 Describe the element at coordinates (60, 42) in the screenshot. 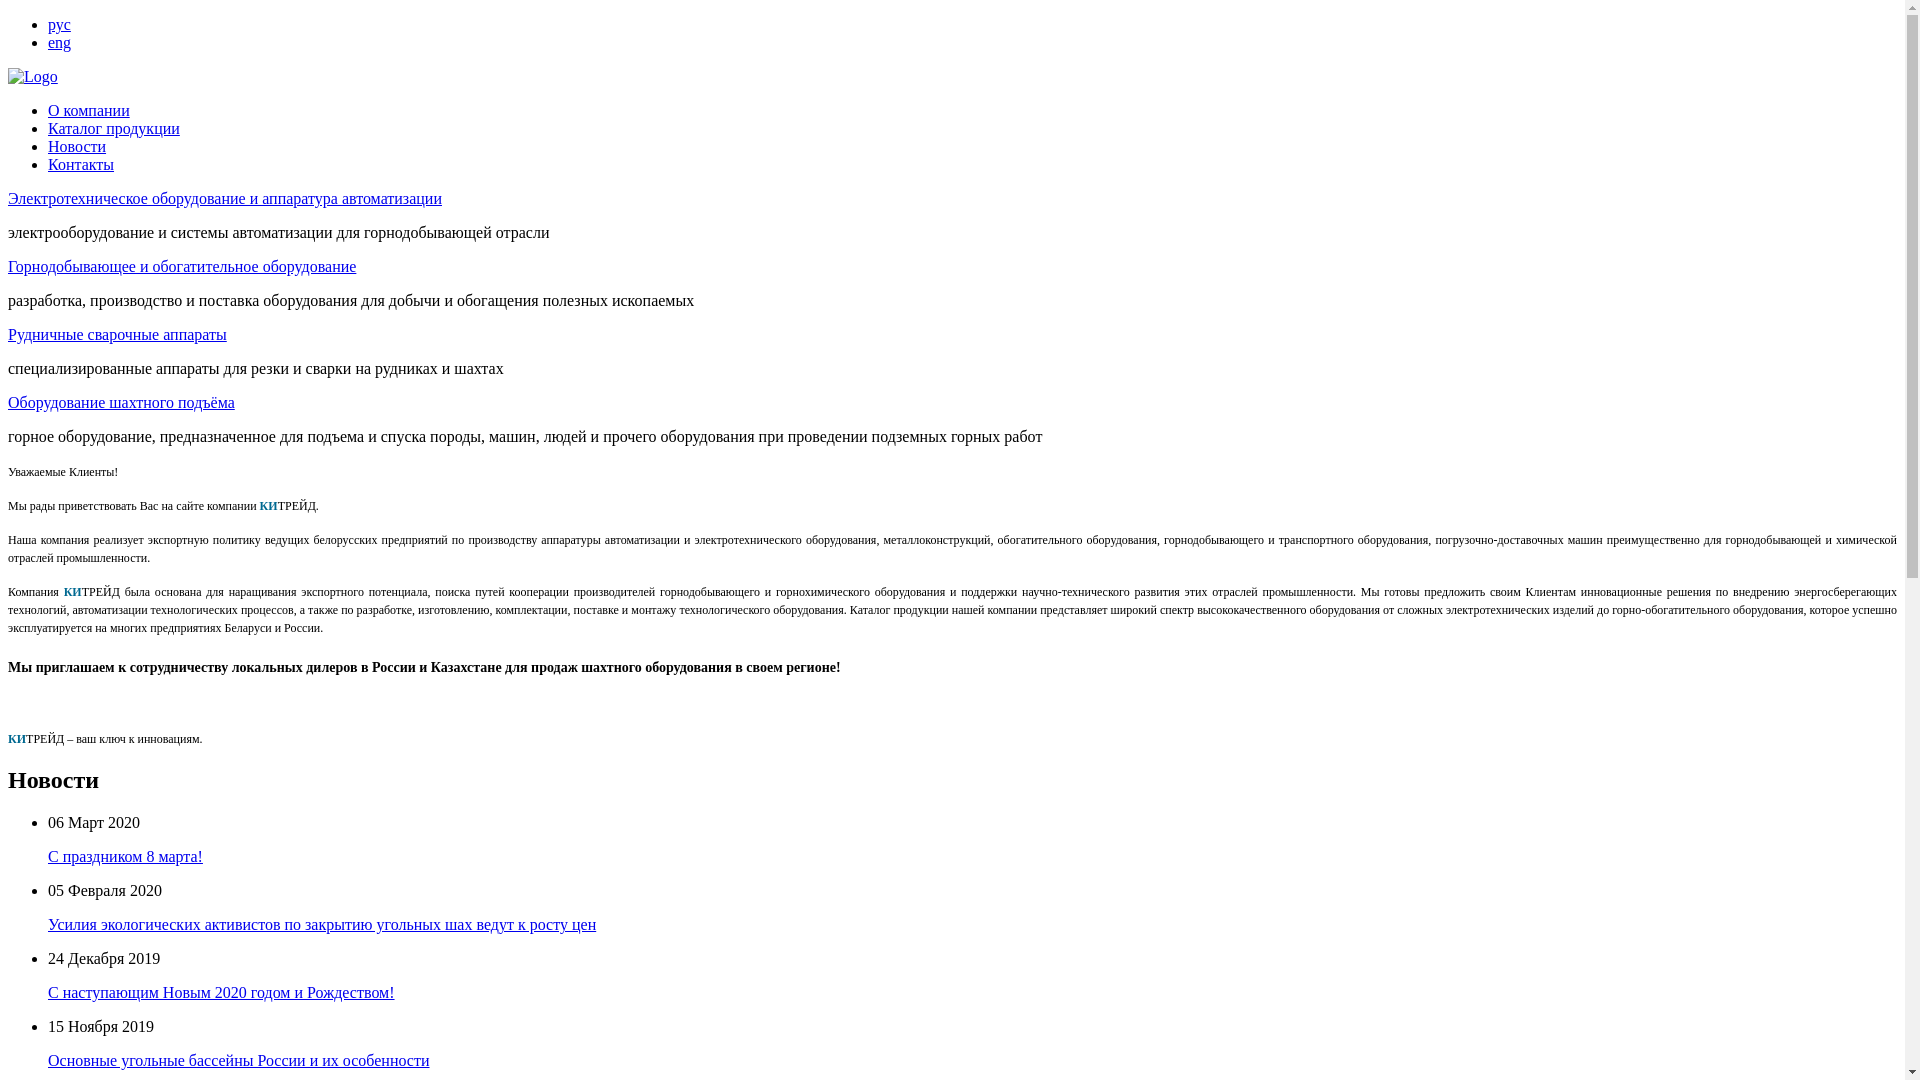

I see `eng` at that location.